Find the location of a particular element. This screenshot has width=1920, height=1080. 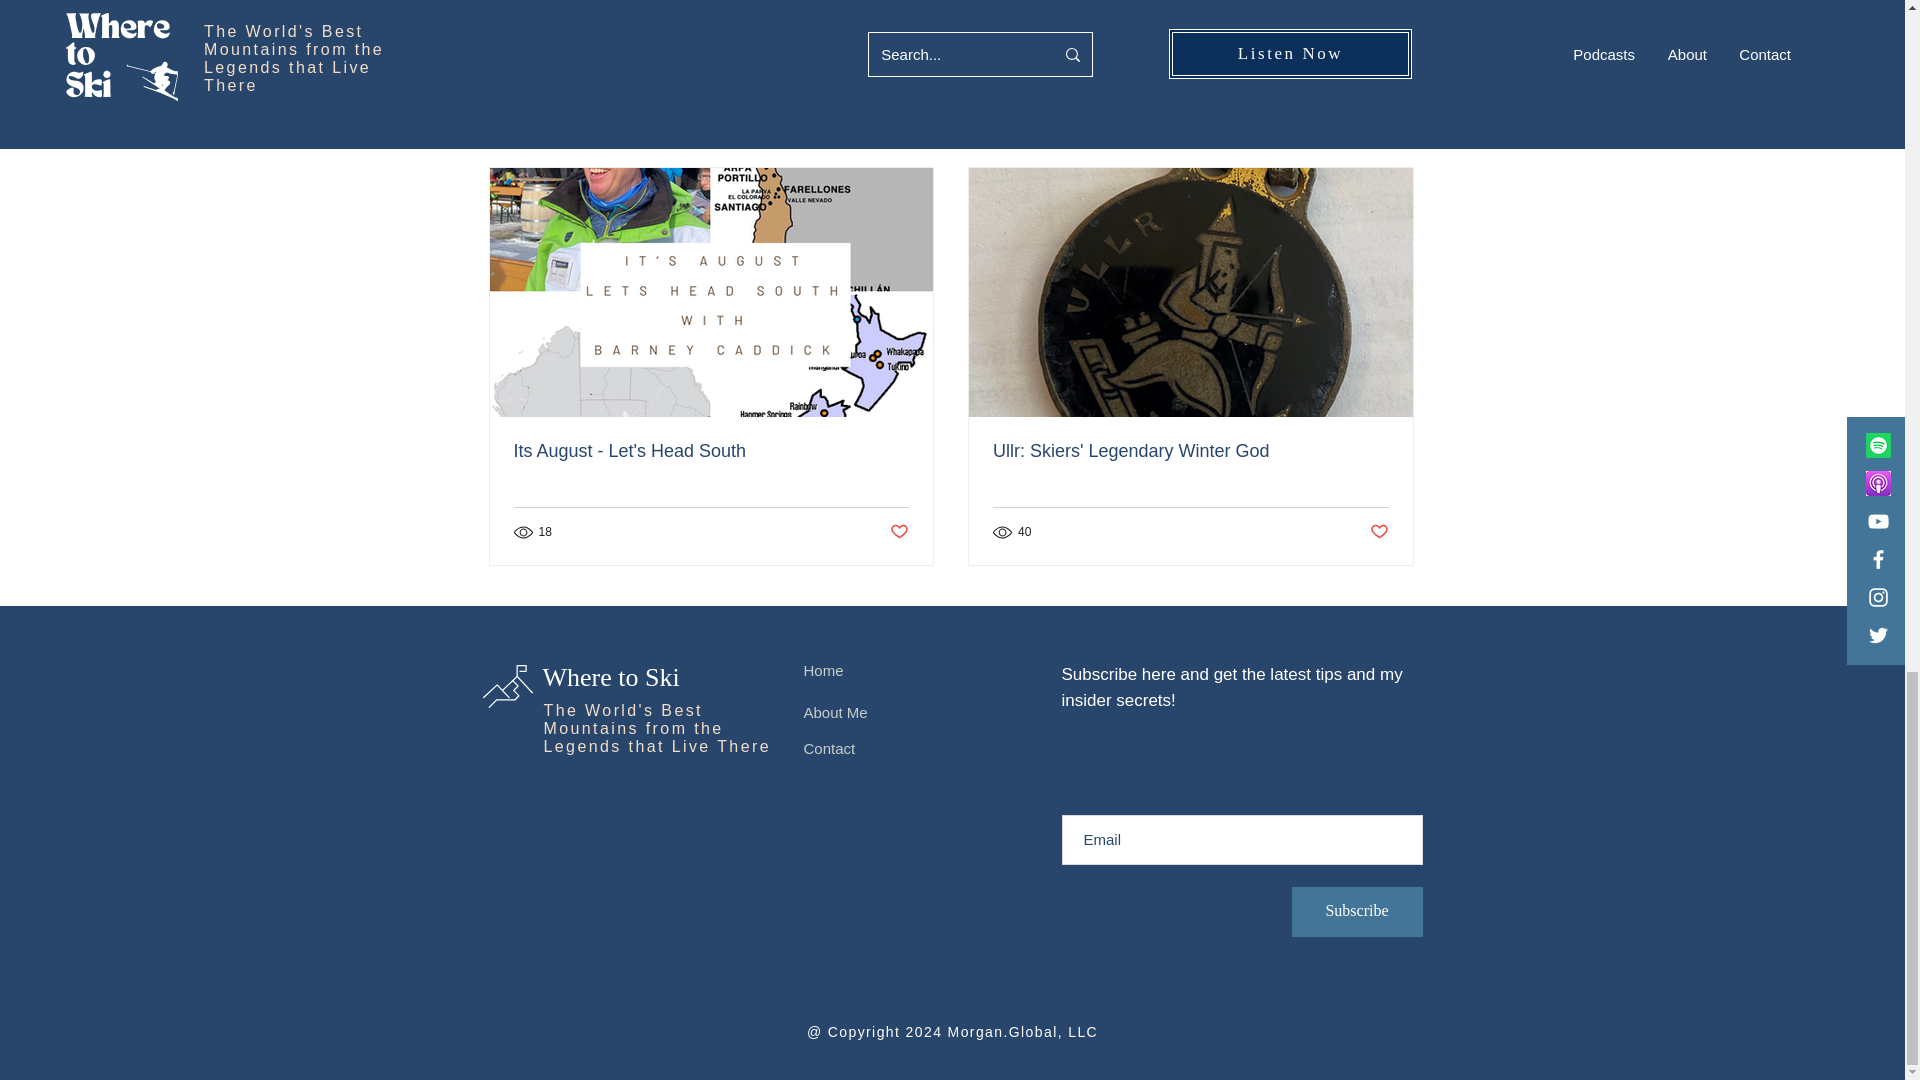

About Me is located at coordinates (836, 712).